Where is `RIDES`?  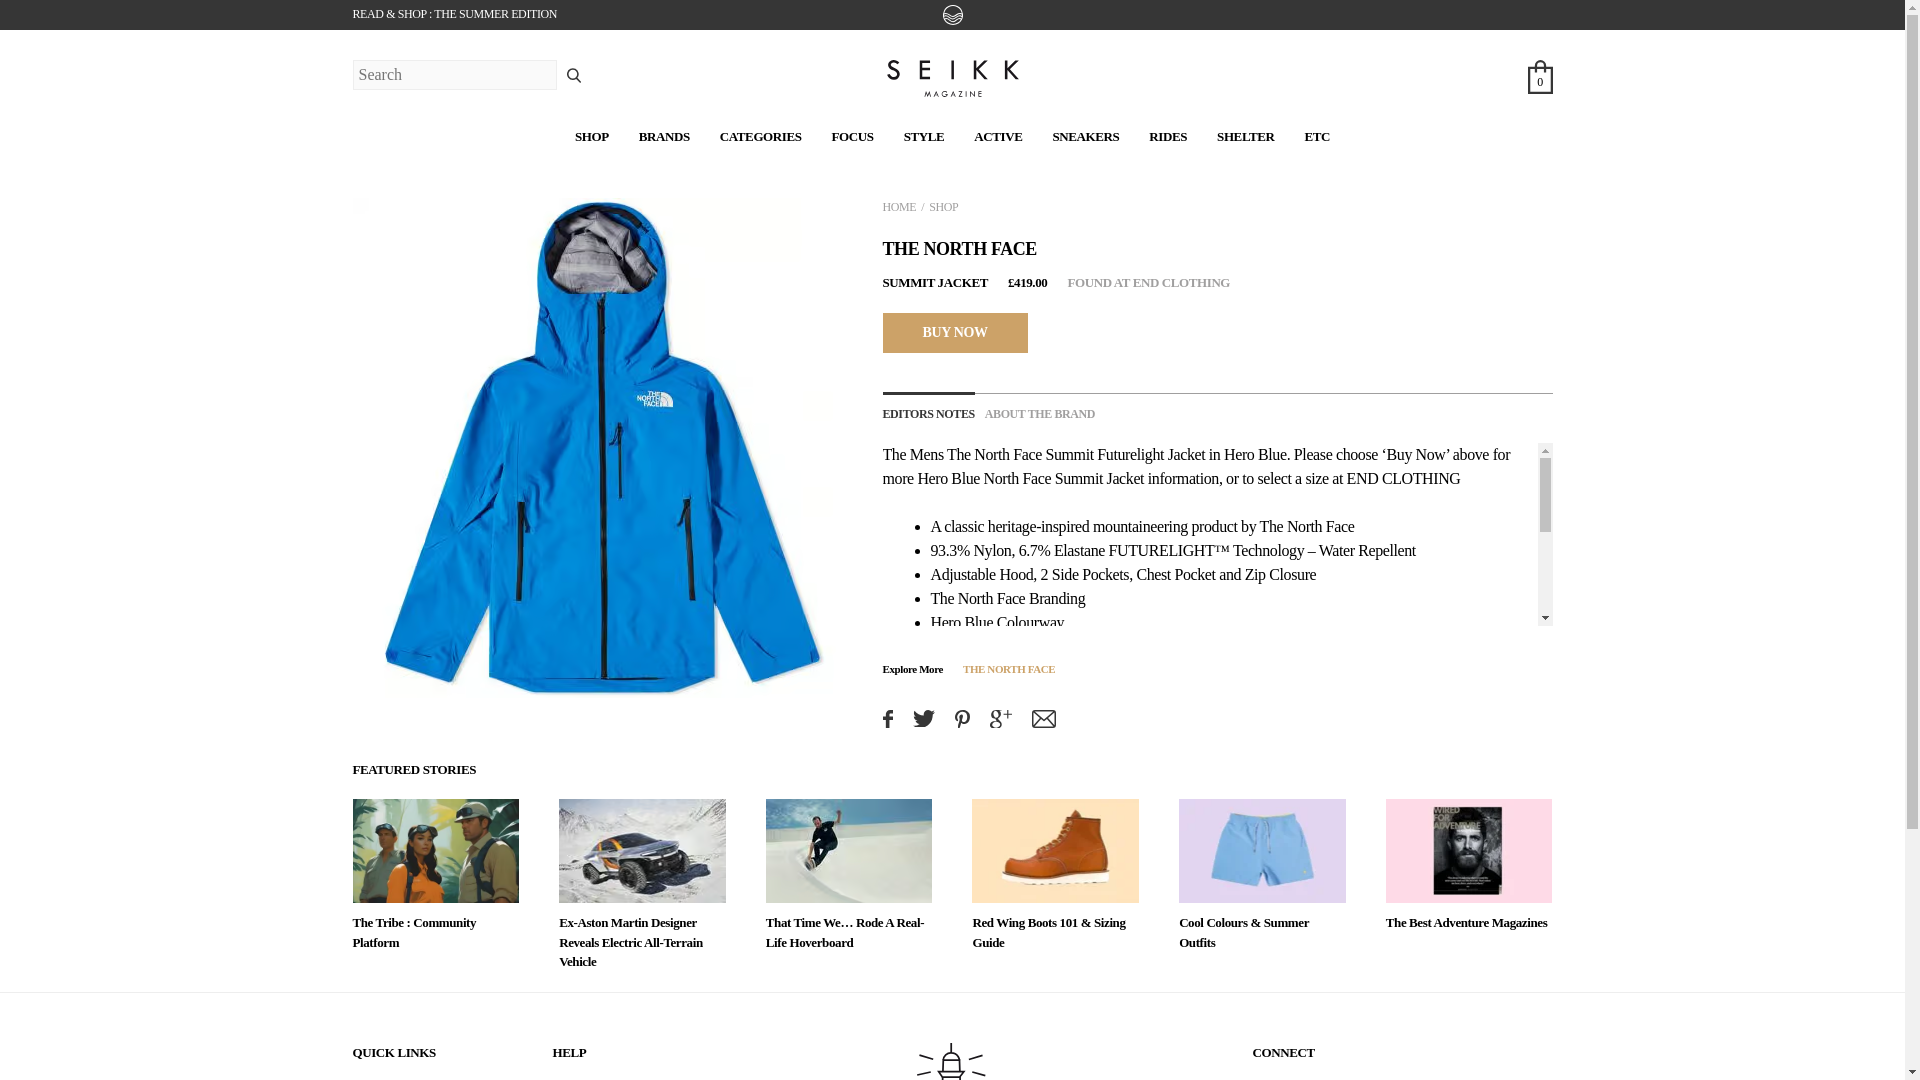
RIDES is located at coordinates (1167, 136).